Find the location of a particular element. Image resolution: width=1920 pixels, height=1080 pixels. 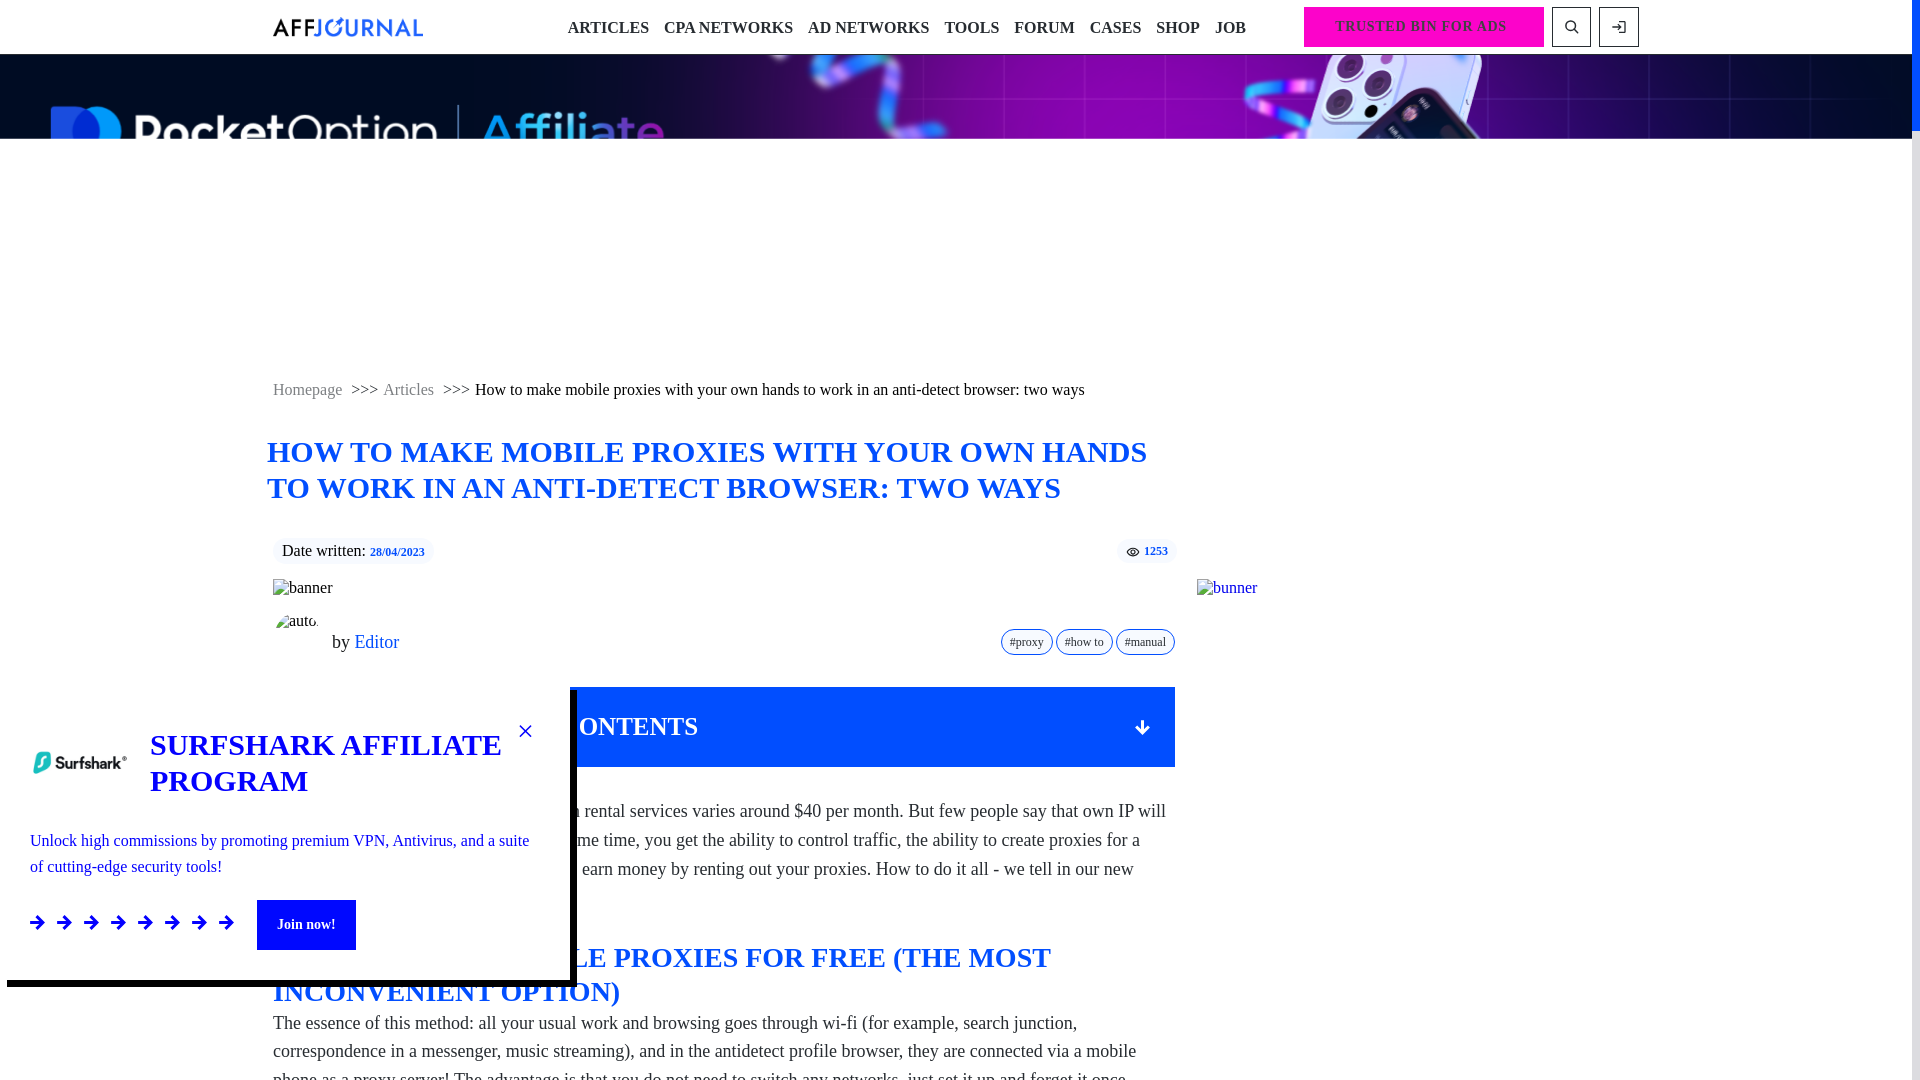

Editor is located at coordinates (376, 642).